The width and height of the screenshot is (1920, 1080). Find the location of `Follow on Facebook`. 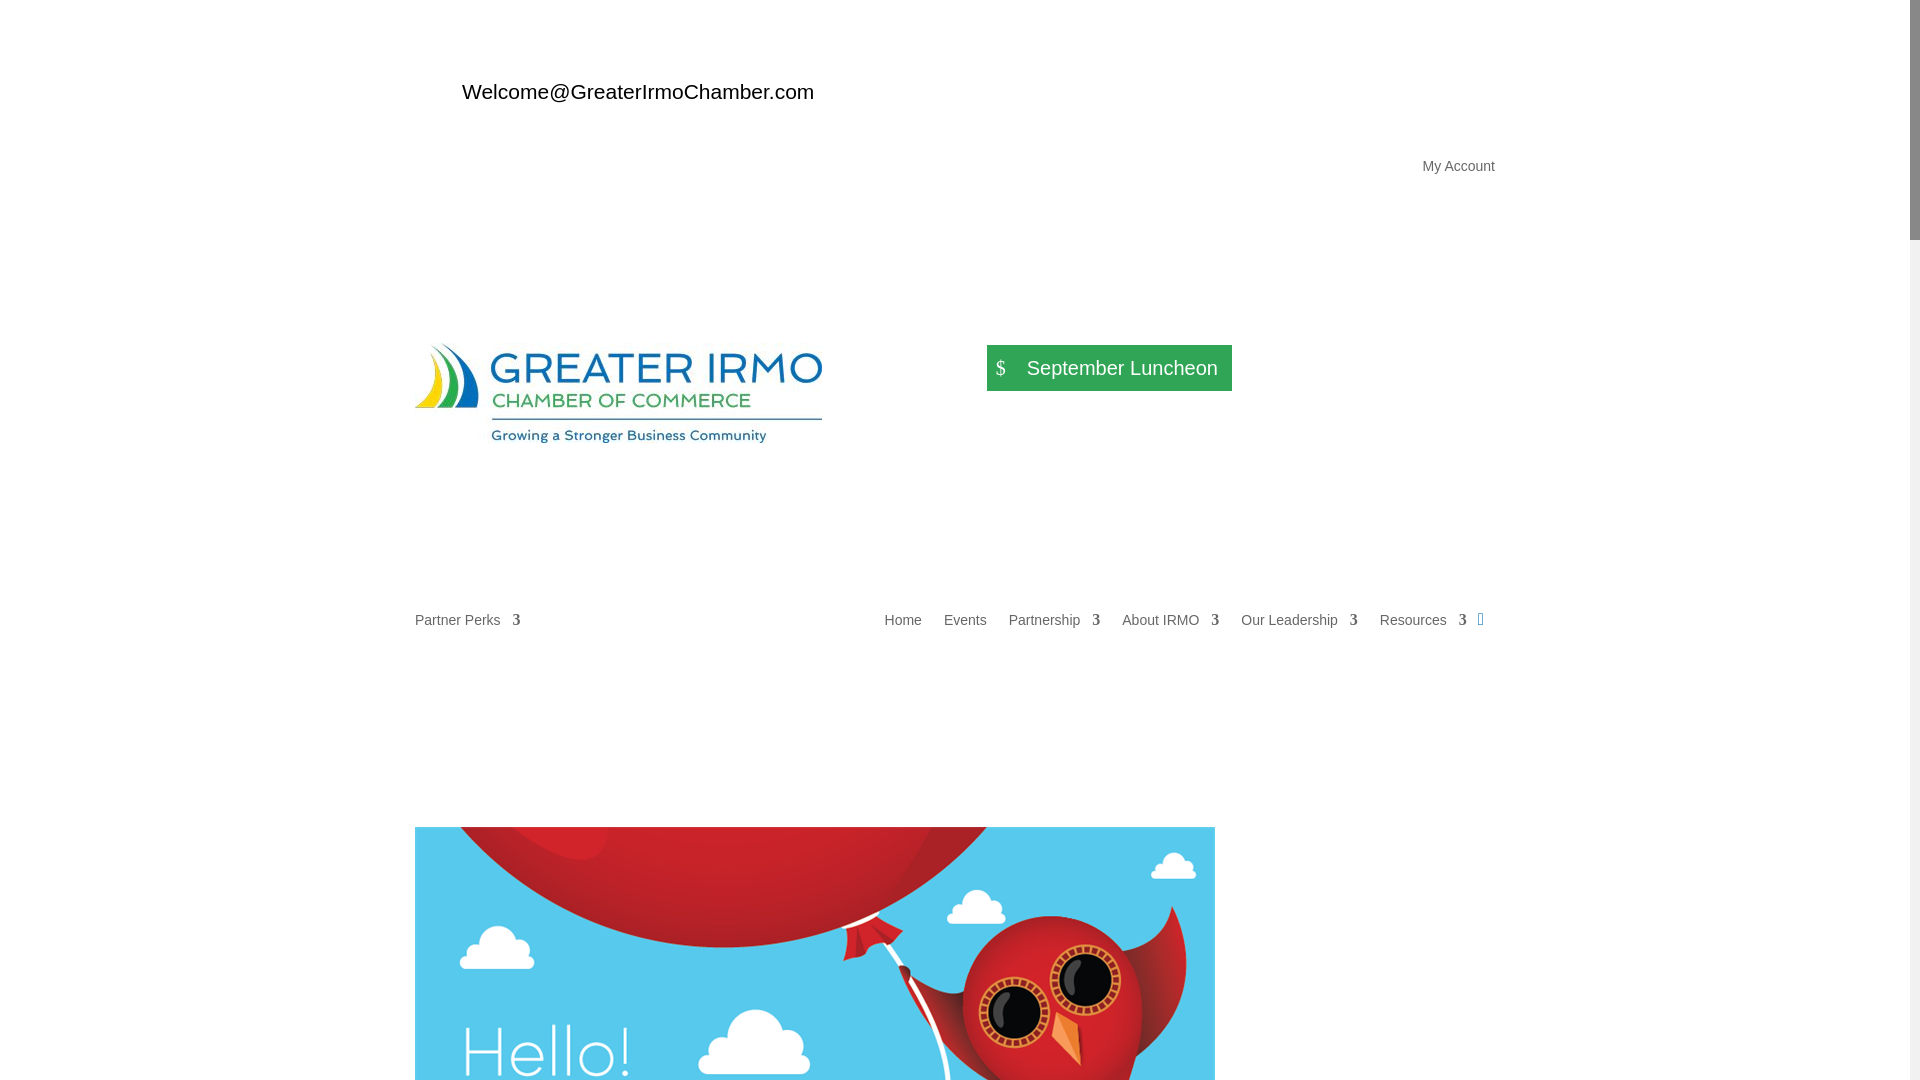

Follow on Facebook is located at coordinates (1438, 97).